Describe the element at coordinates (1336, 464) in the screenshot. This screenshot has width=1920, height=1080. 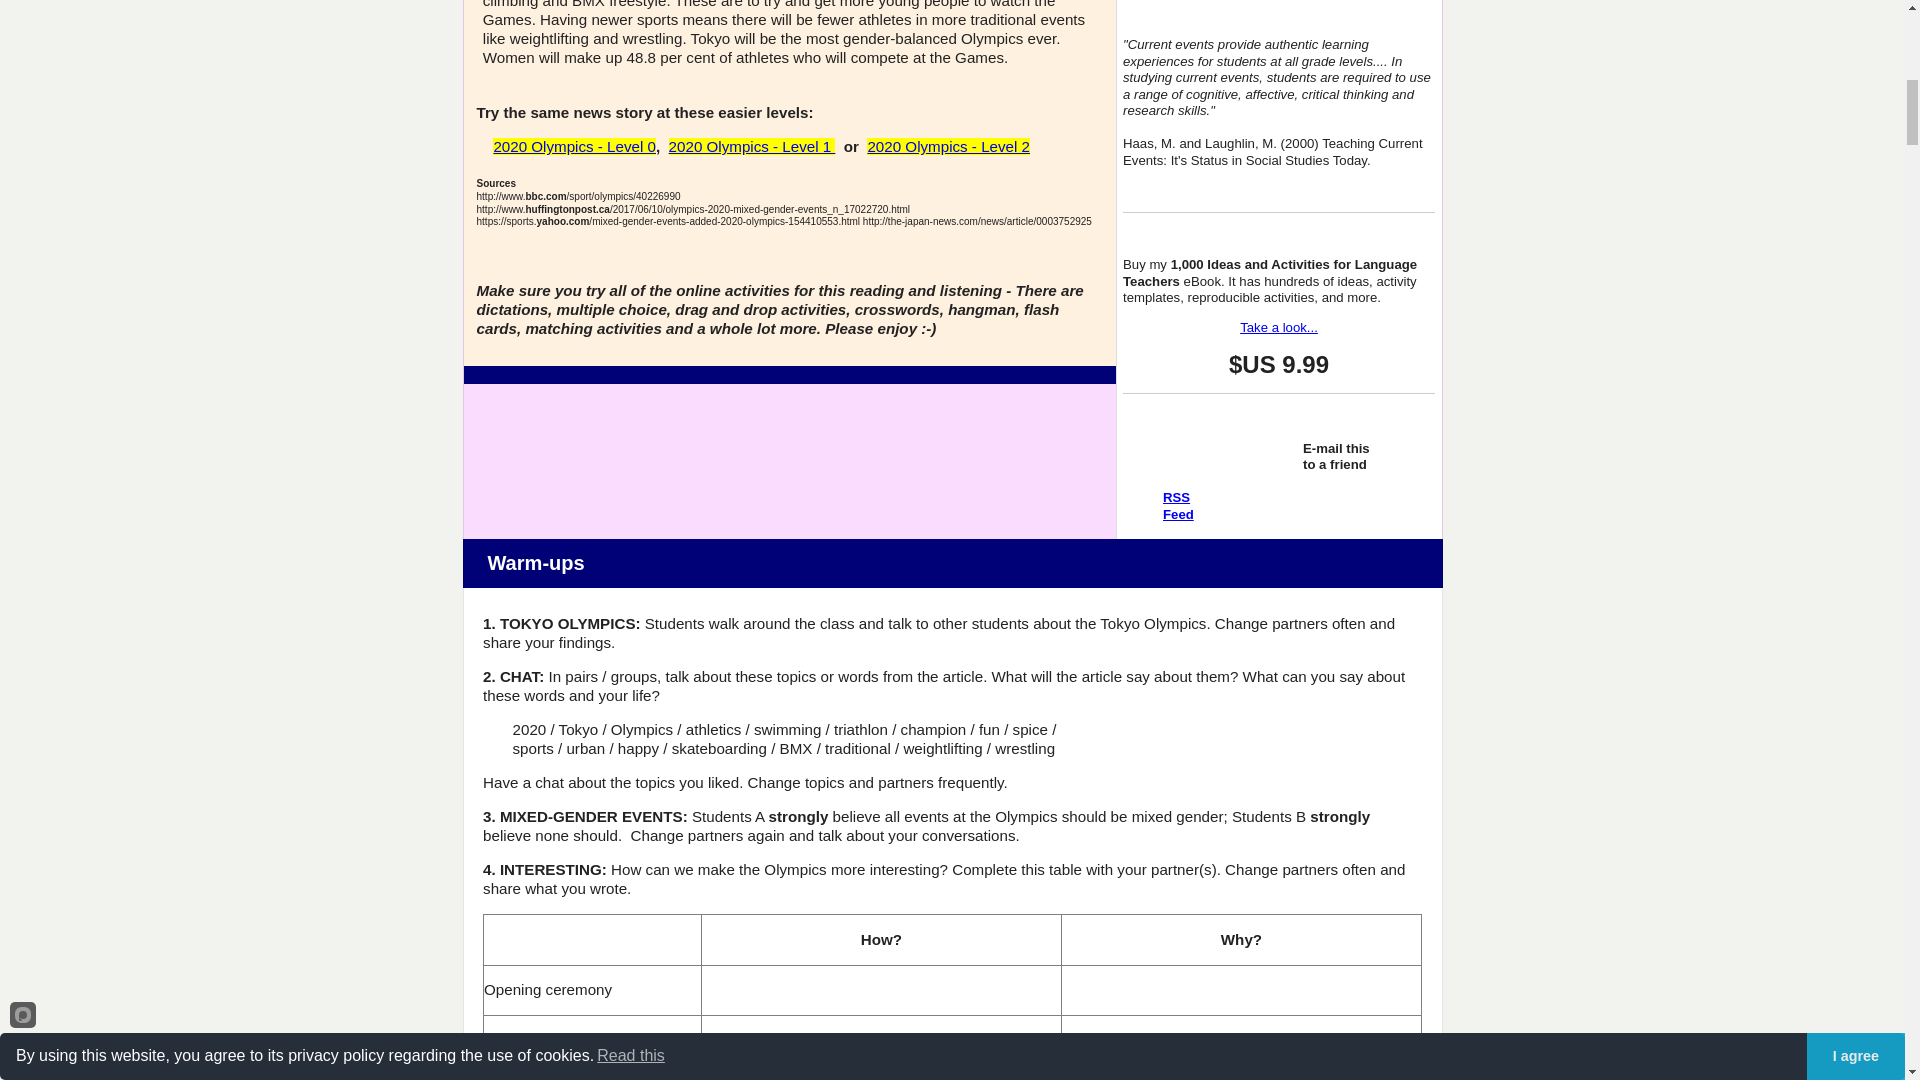
I see `Subscribe to my feed` at that location.